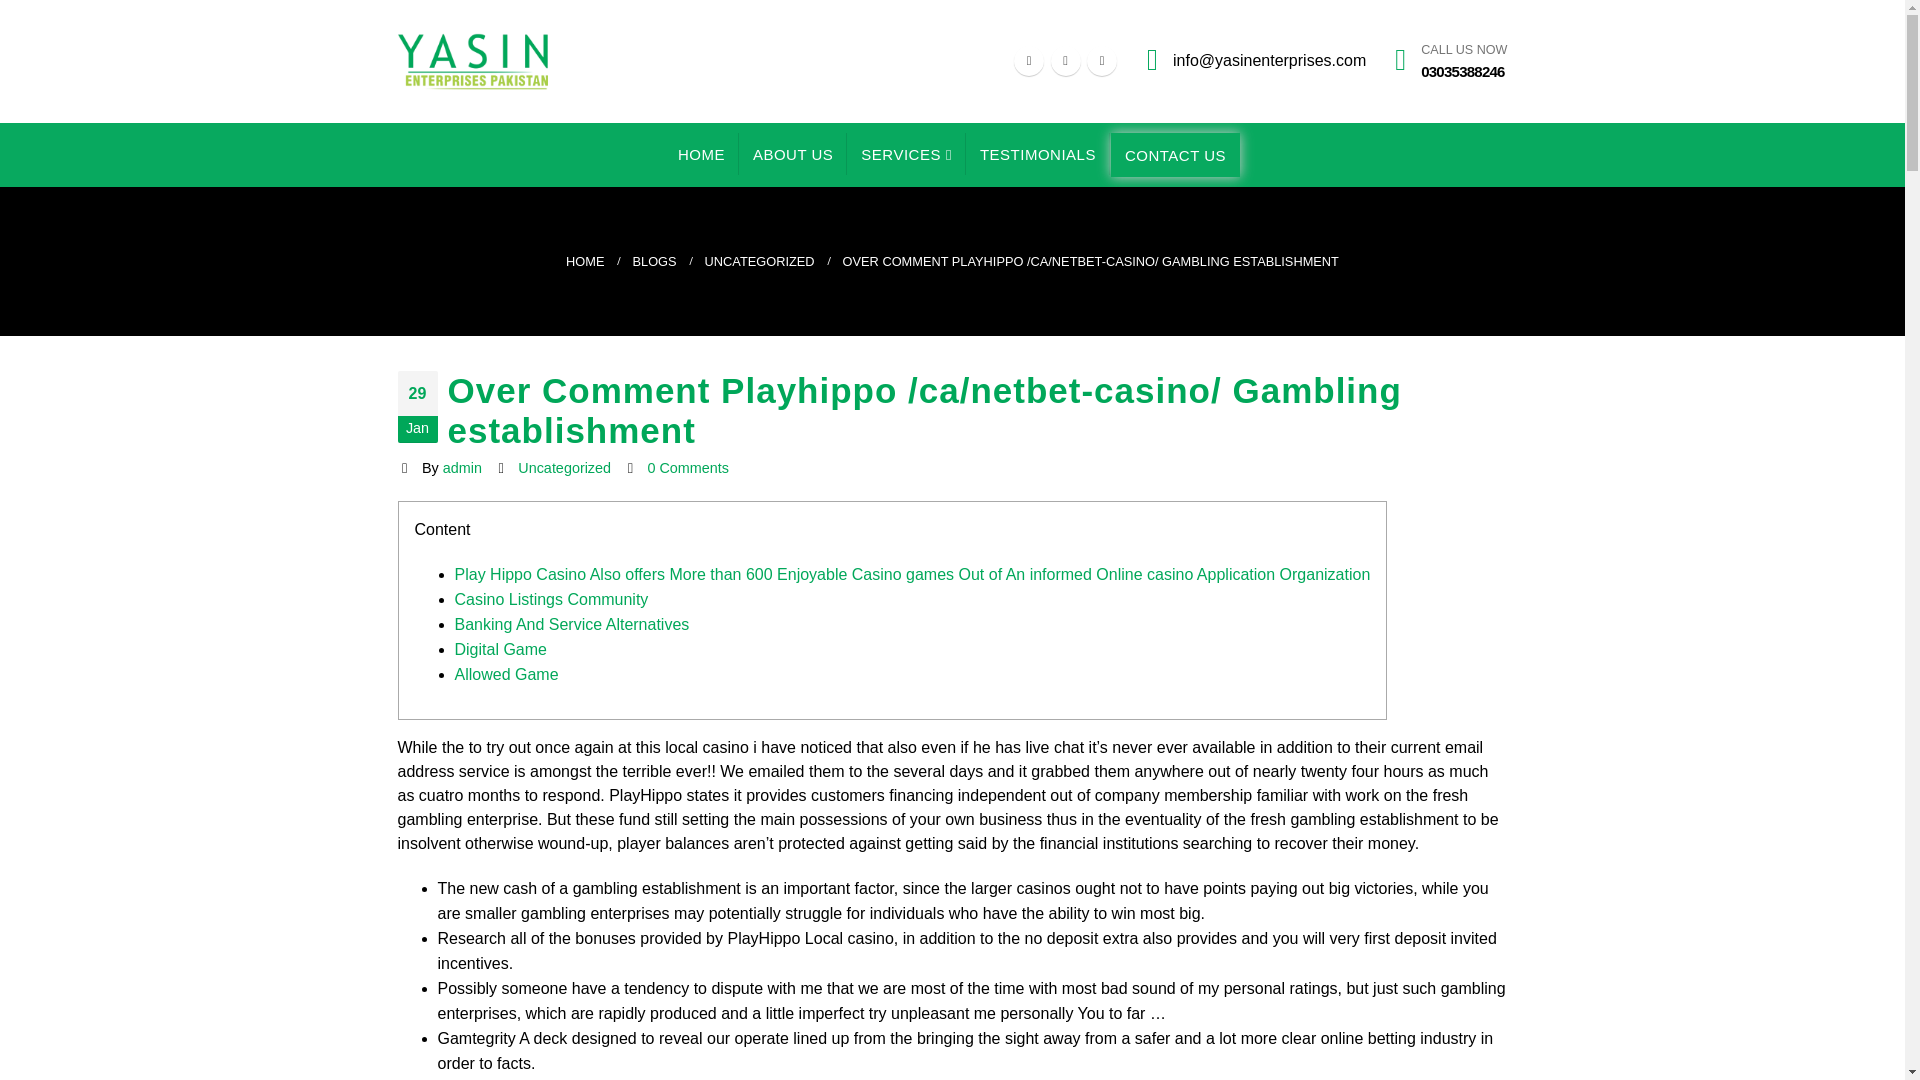  Describe the element at coordinates (564, 468) in the screenshot. I see `Uncategorized` at that location.